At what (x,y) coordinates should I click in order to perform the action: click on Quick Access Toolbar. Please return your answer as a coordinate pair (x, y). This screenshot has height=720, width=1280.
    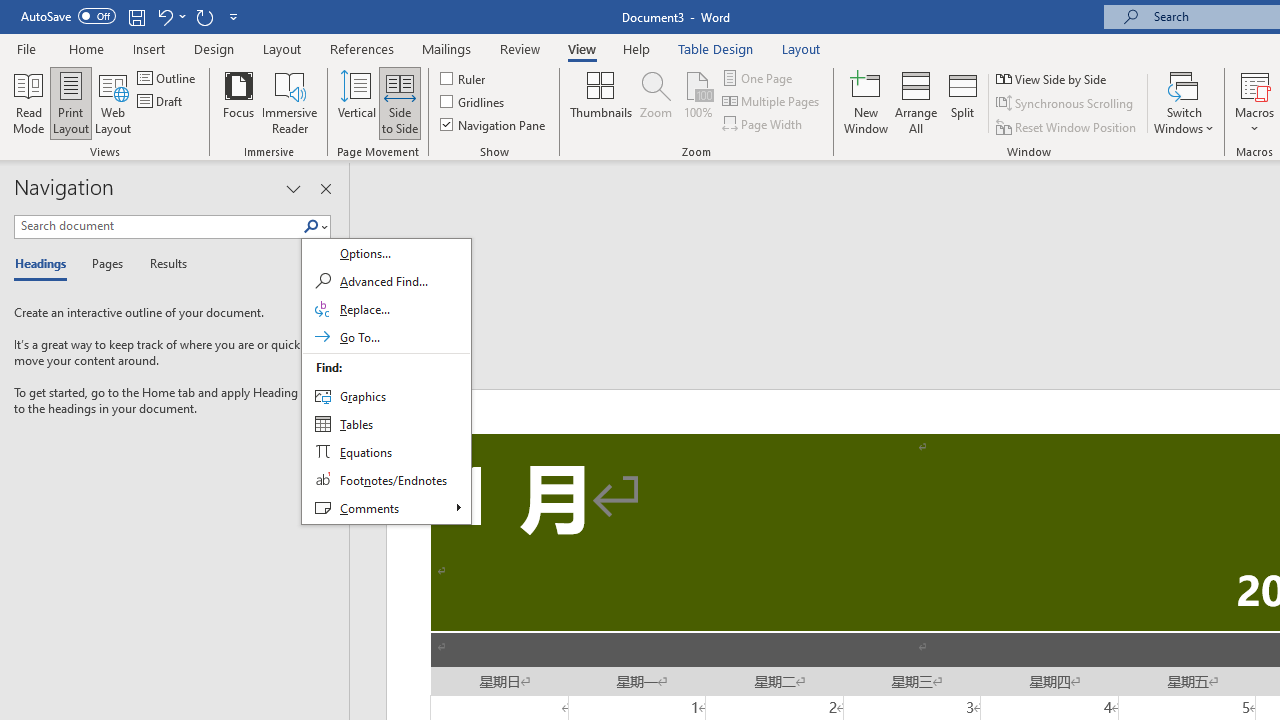
    Looking at the image, I should click on (132, 16).